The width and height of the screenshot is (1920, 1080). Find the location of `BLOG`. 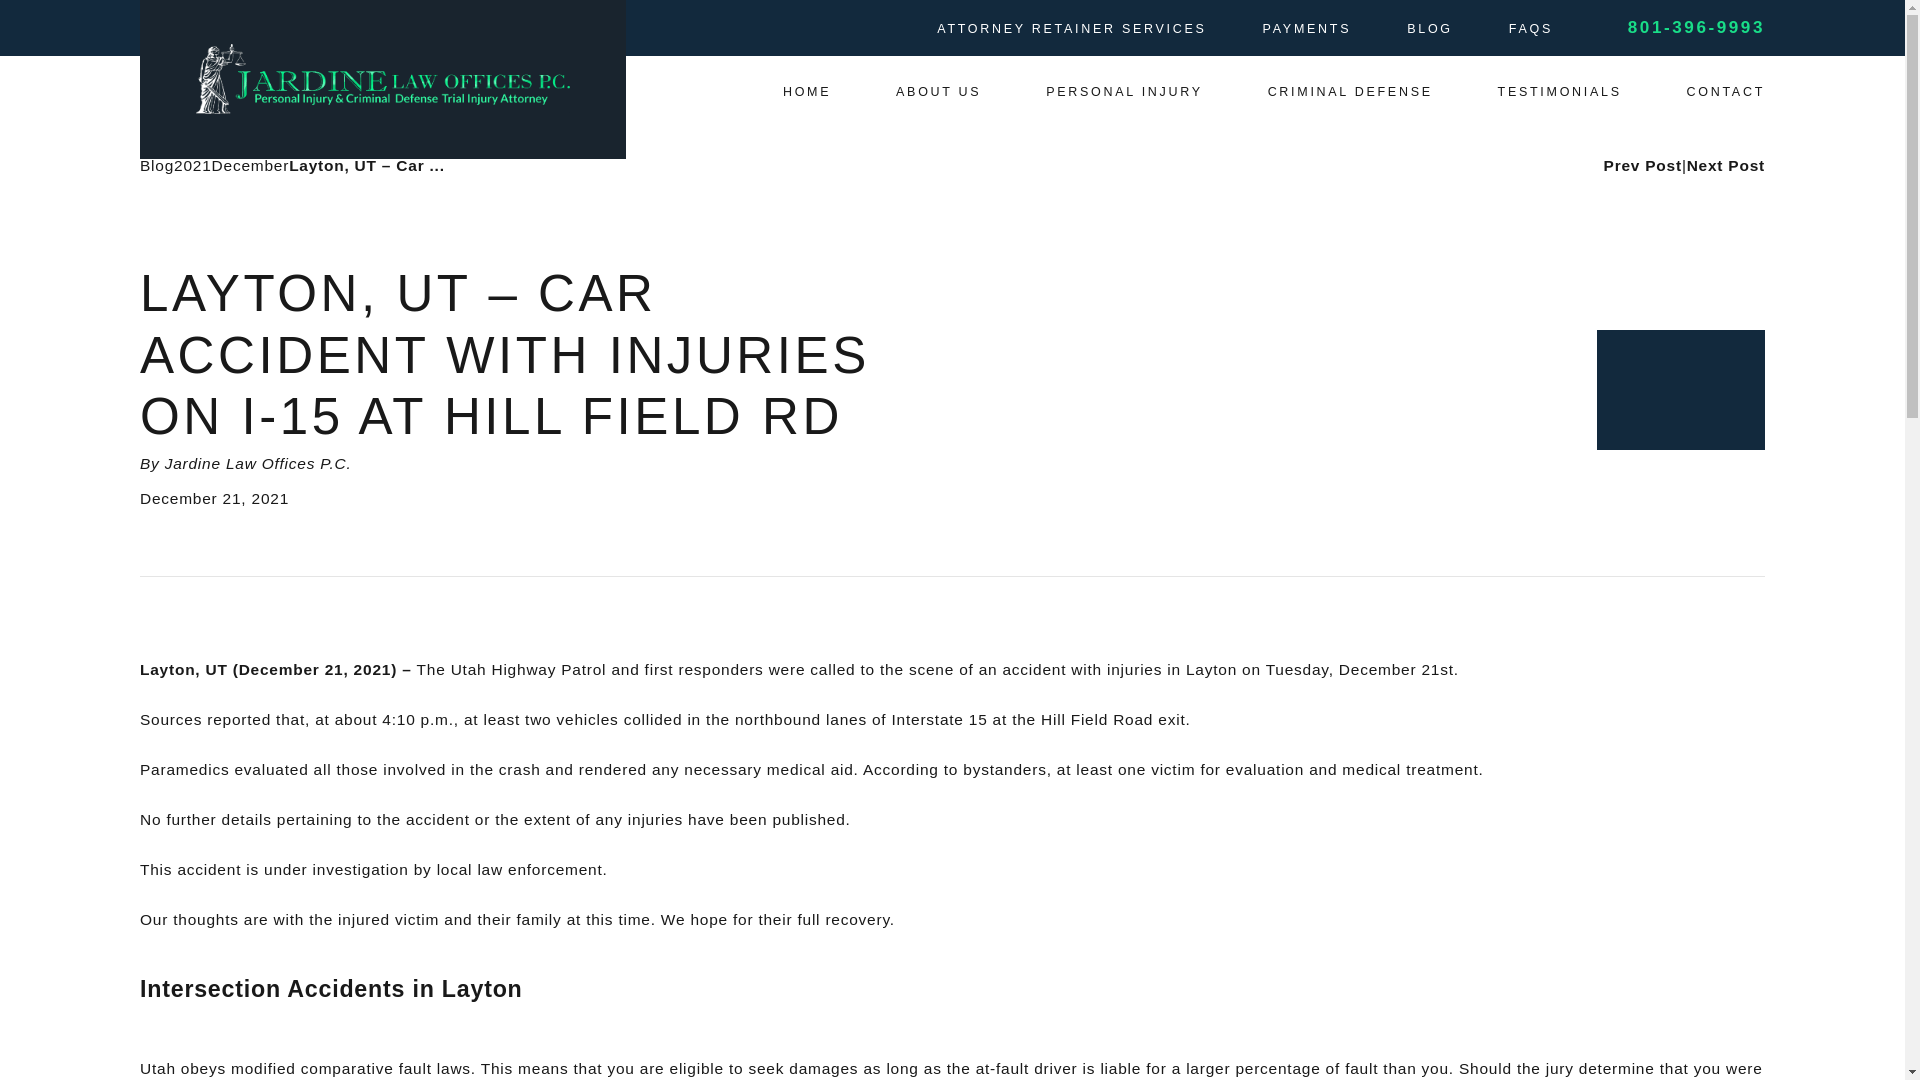

BLOG is located at coordinates (1430, 28).